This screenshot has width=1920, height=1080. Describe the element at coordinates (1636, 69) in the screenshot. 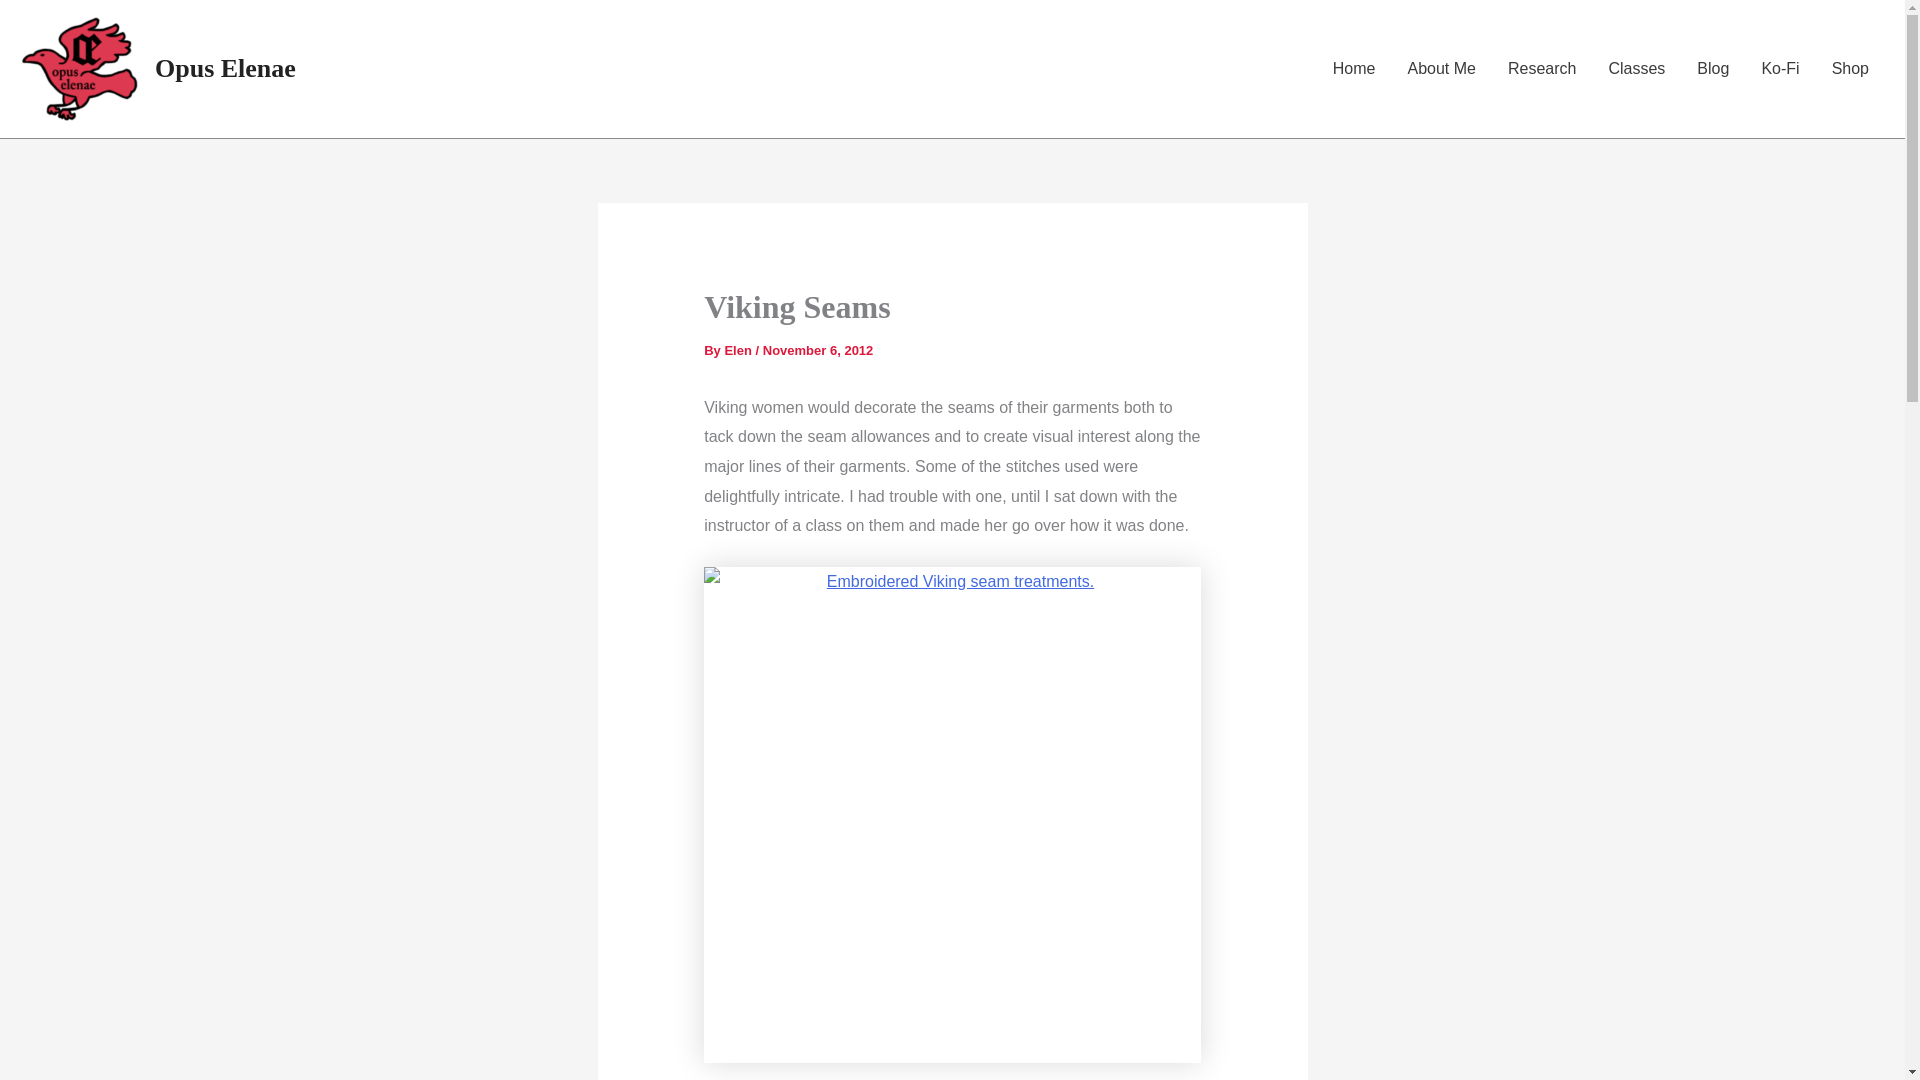

I see `Classes` at that location.